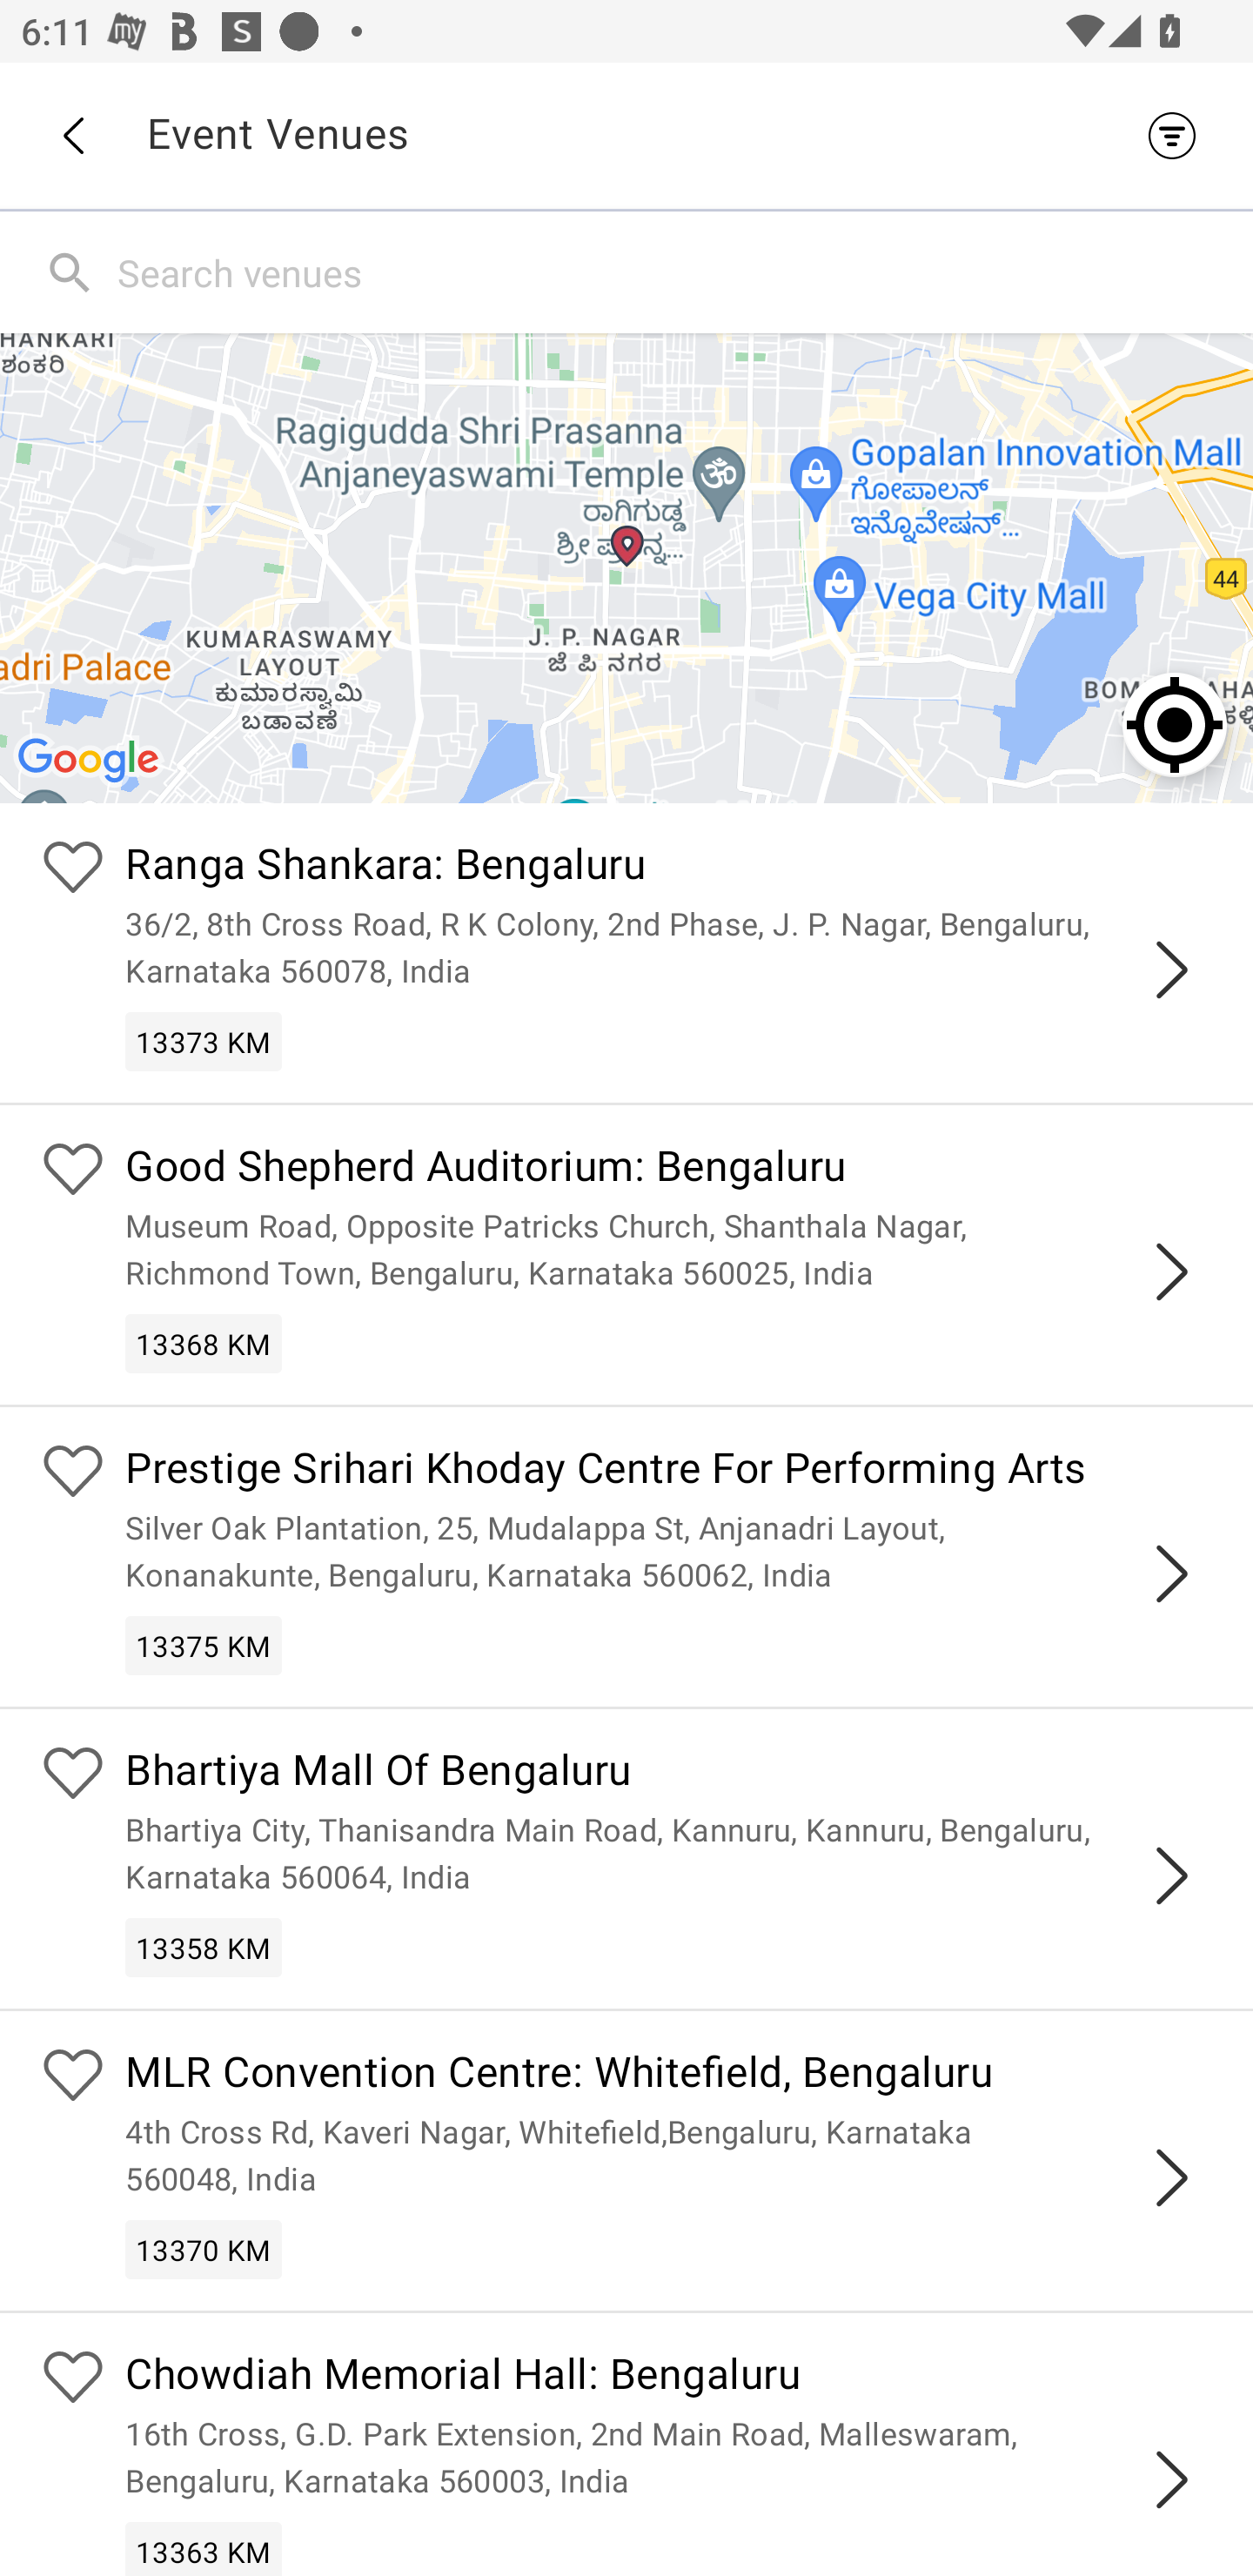 The height and width of the screenshot is (2576, 1253). I want to click on Back, so click(72, 136).